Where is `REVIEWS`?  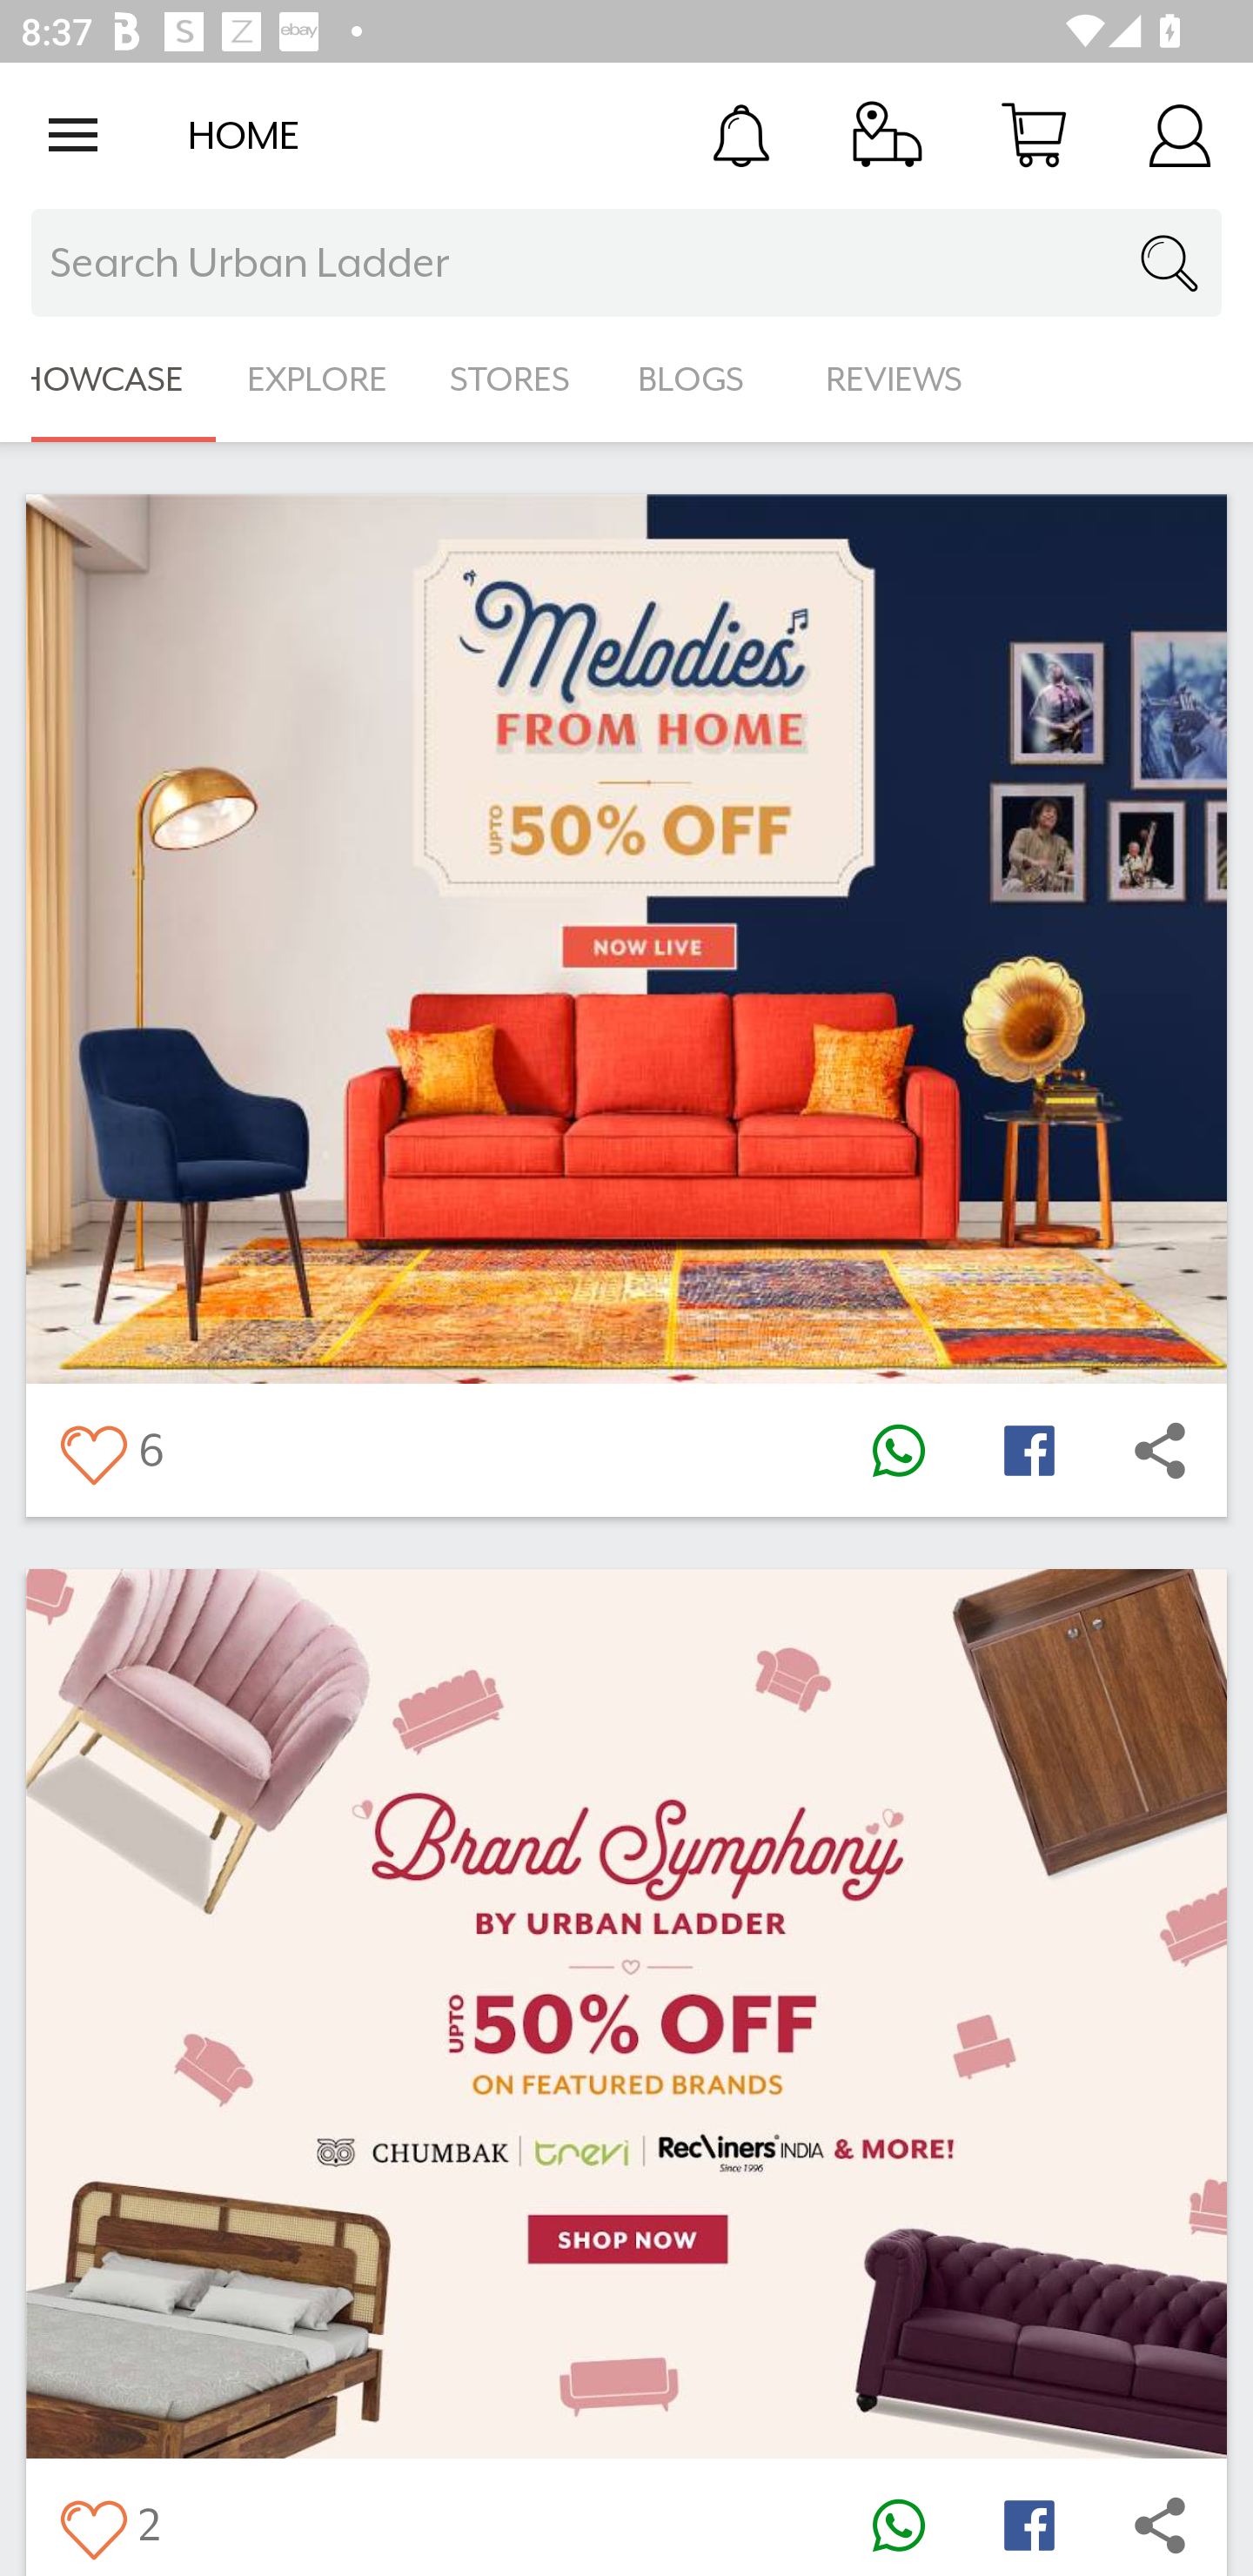 REVIEWS is located at coordinates (895, 379).